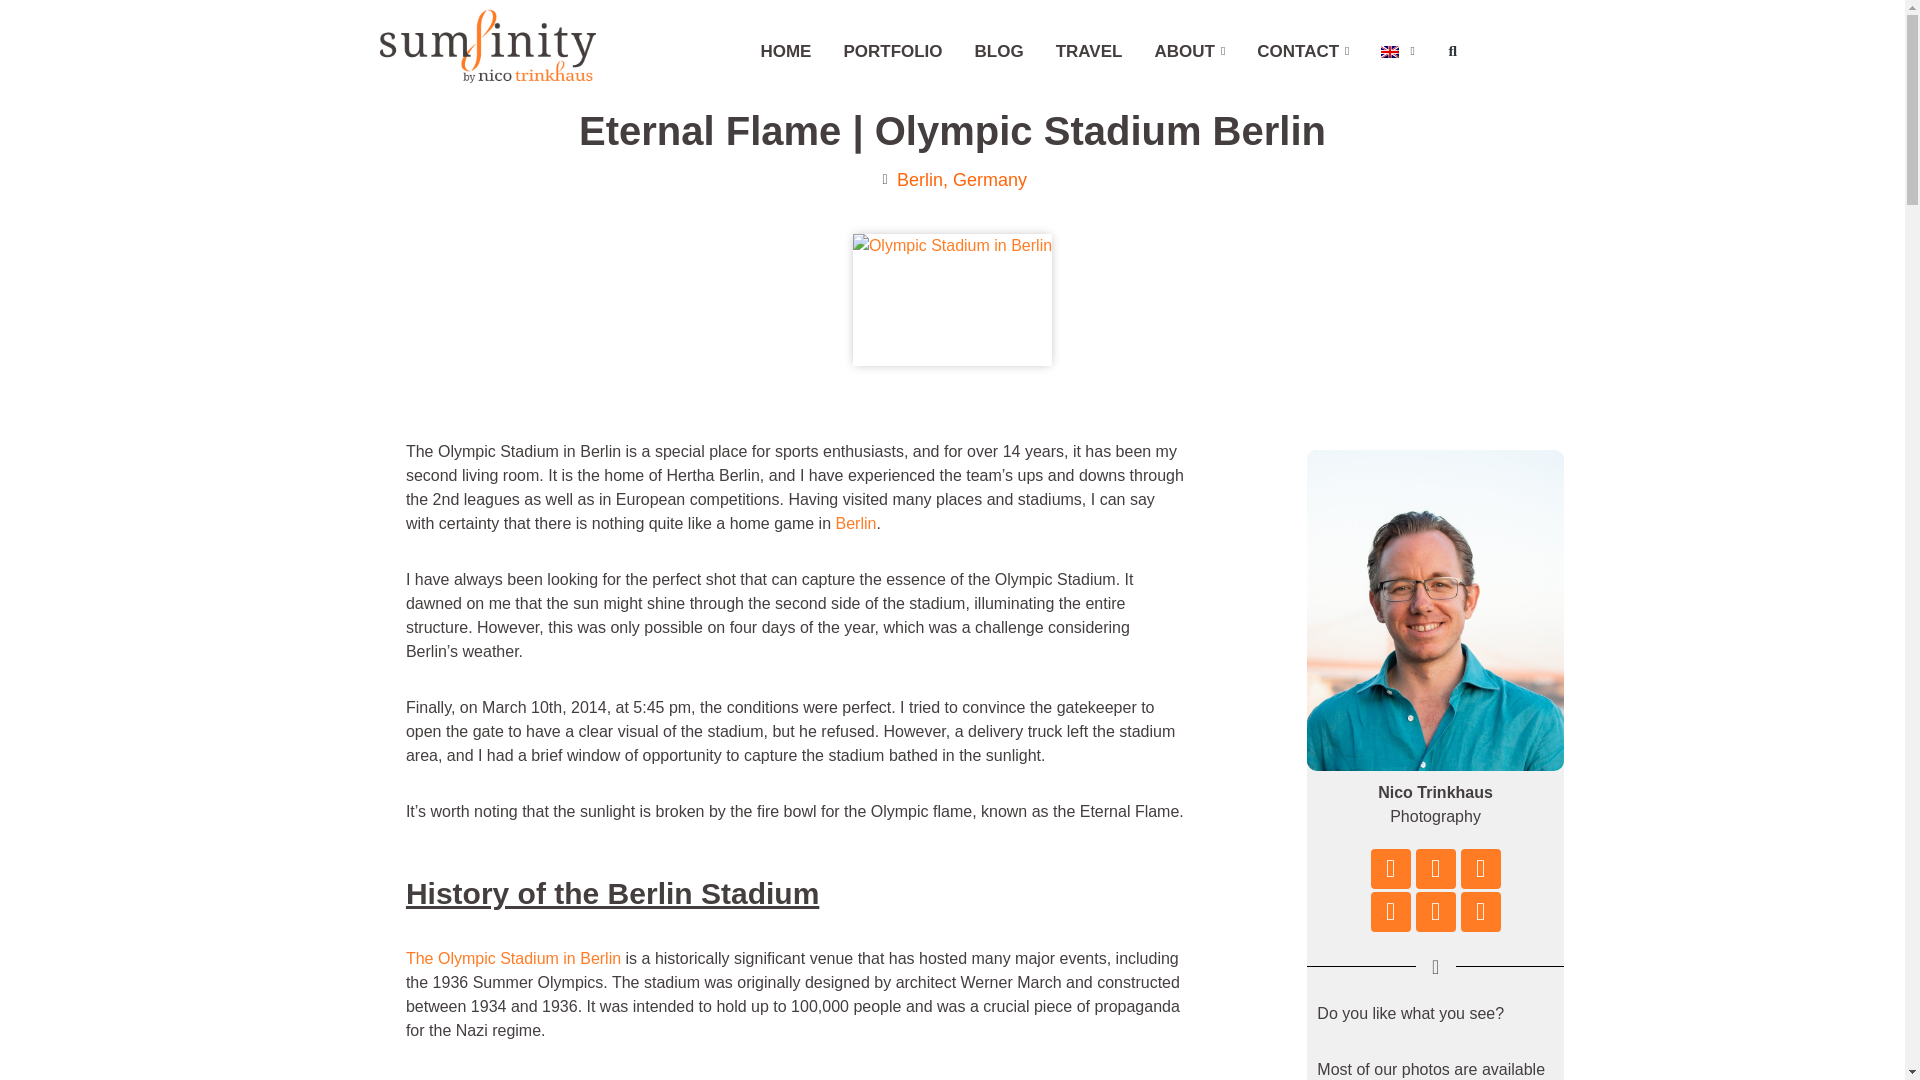 Image resolution: width=1920 pixels, height=1080 pixels. I want to click on CONTACT, so click(1302, 52).